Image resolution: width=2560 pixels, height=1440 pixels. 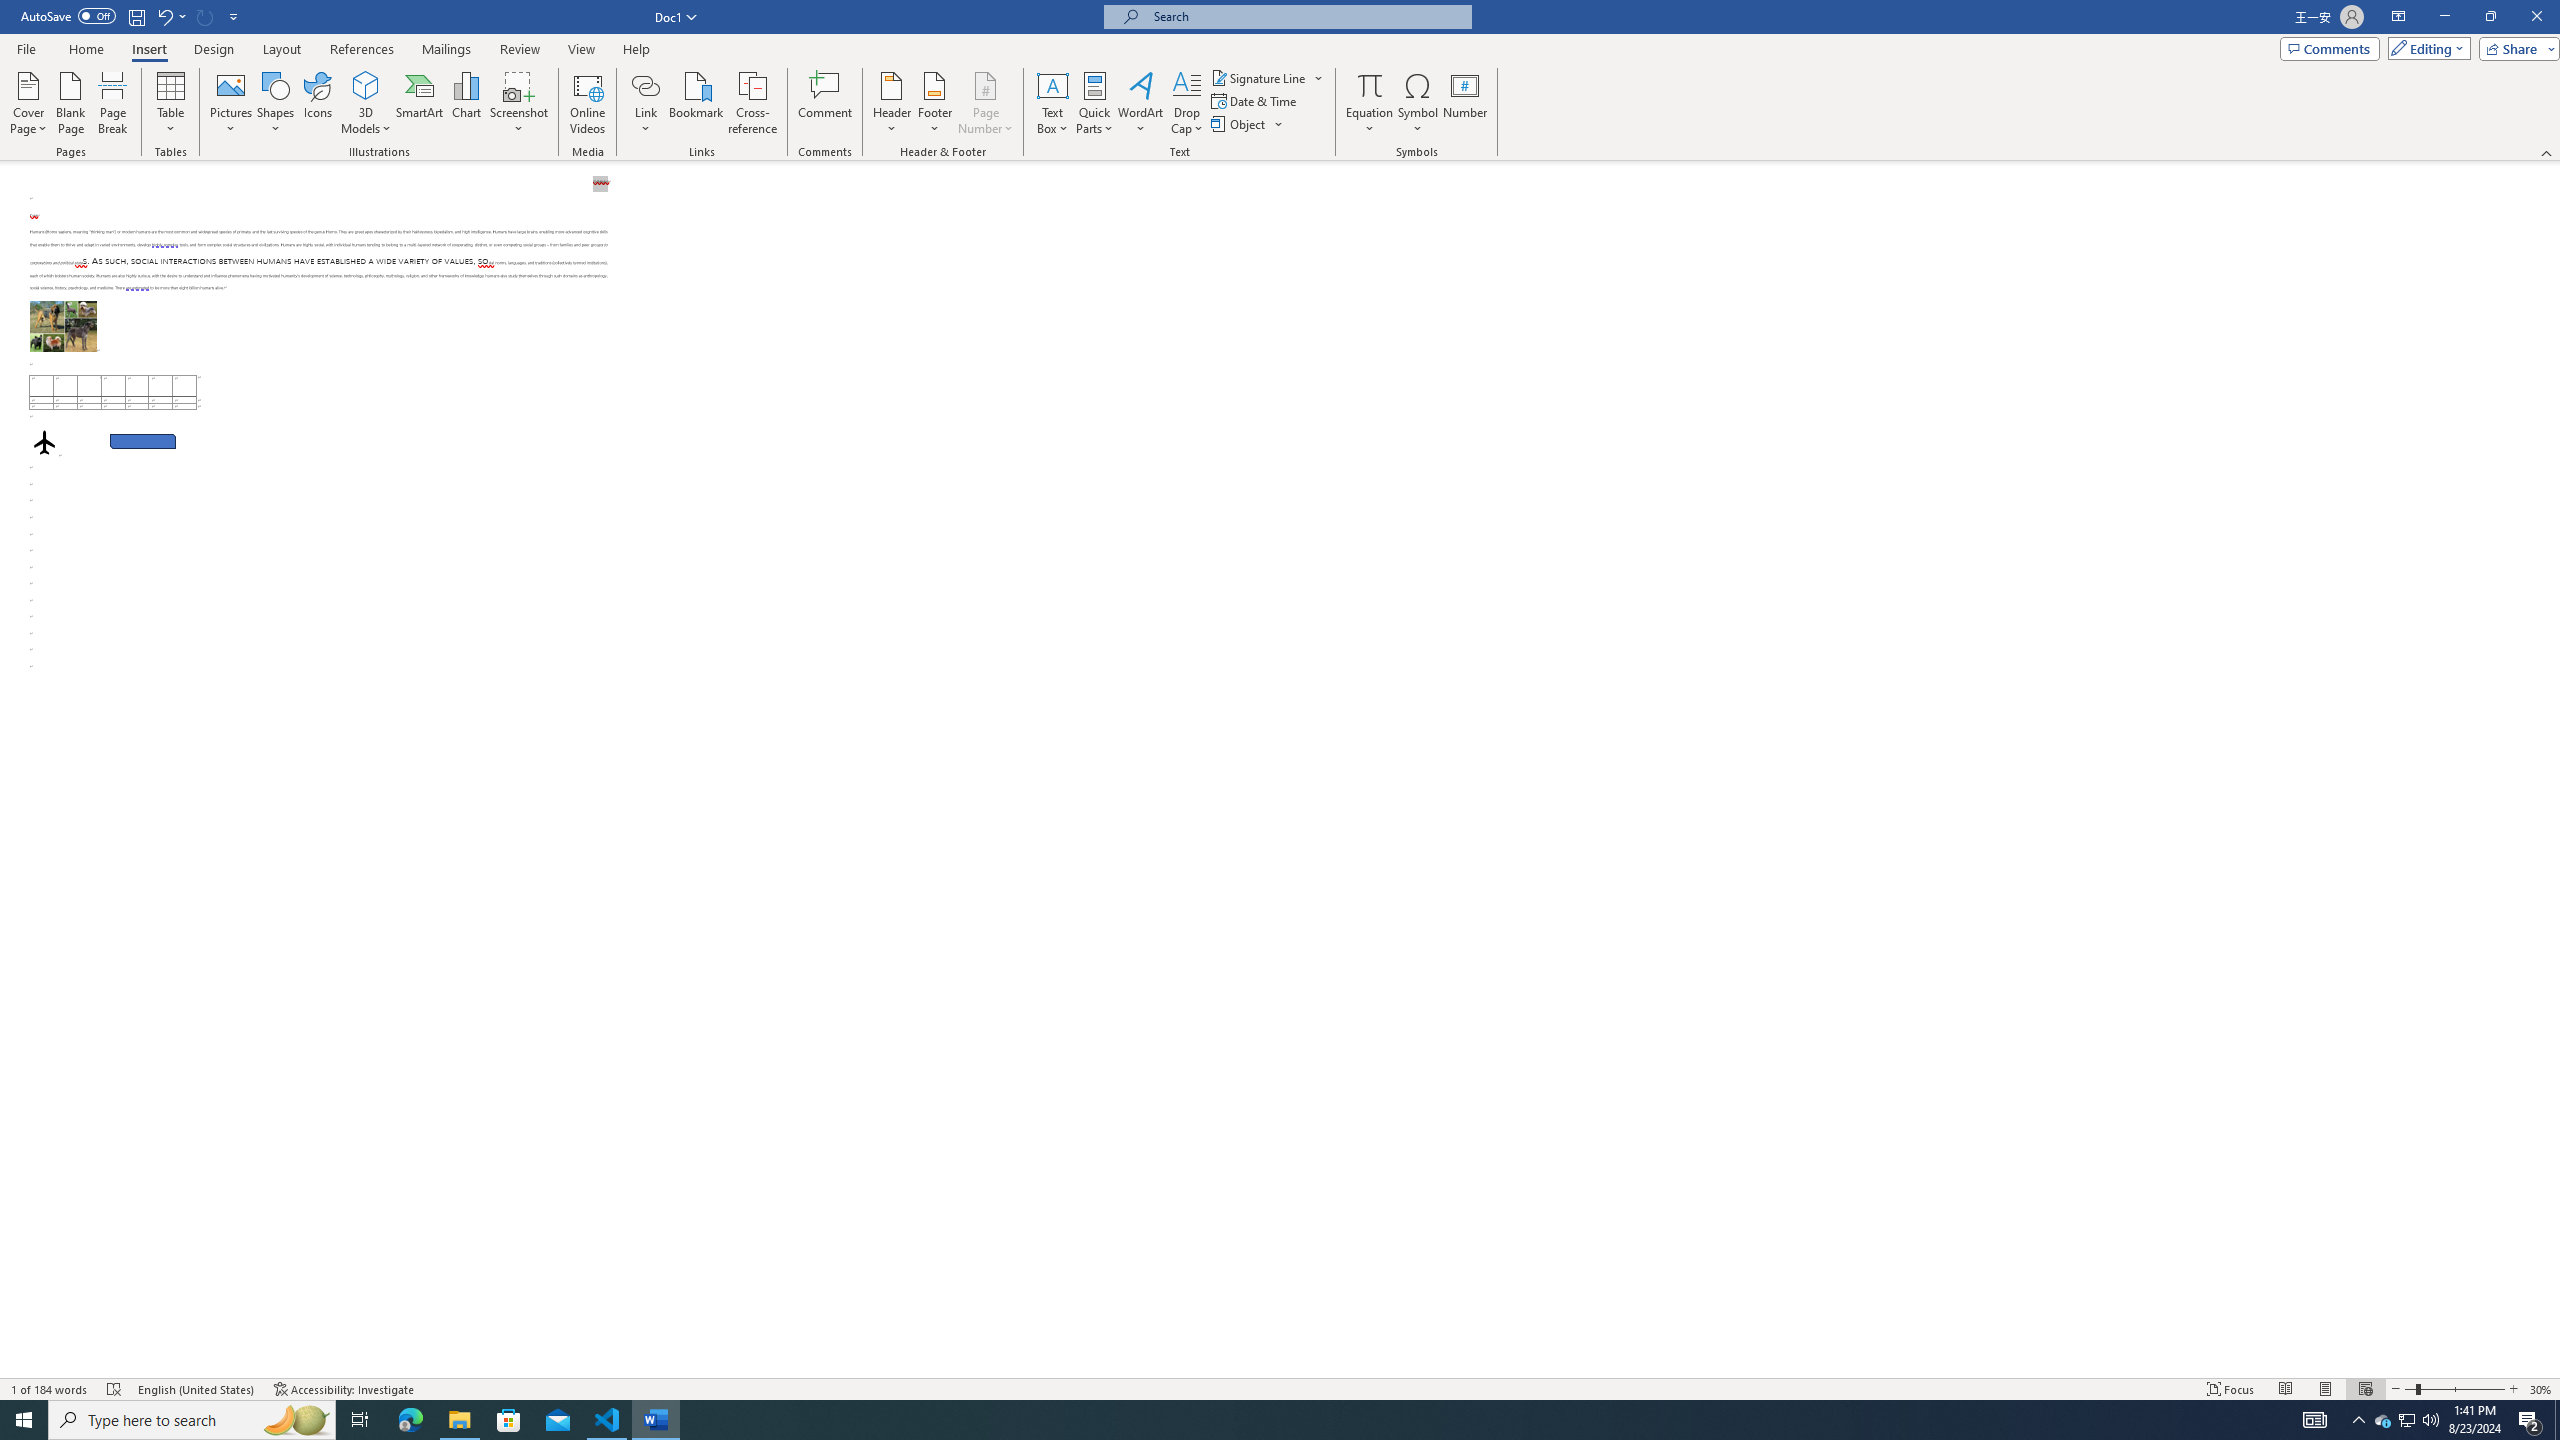 What do you see at coordinates (1053, 103) in the screenshot?
I see `Text Box` at bounding box center [1053, 103].